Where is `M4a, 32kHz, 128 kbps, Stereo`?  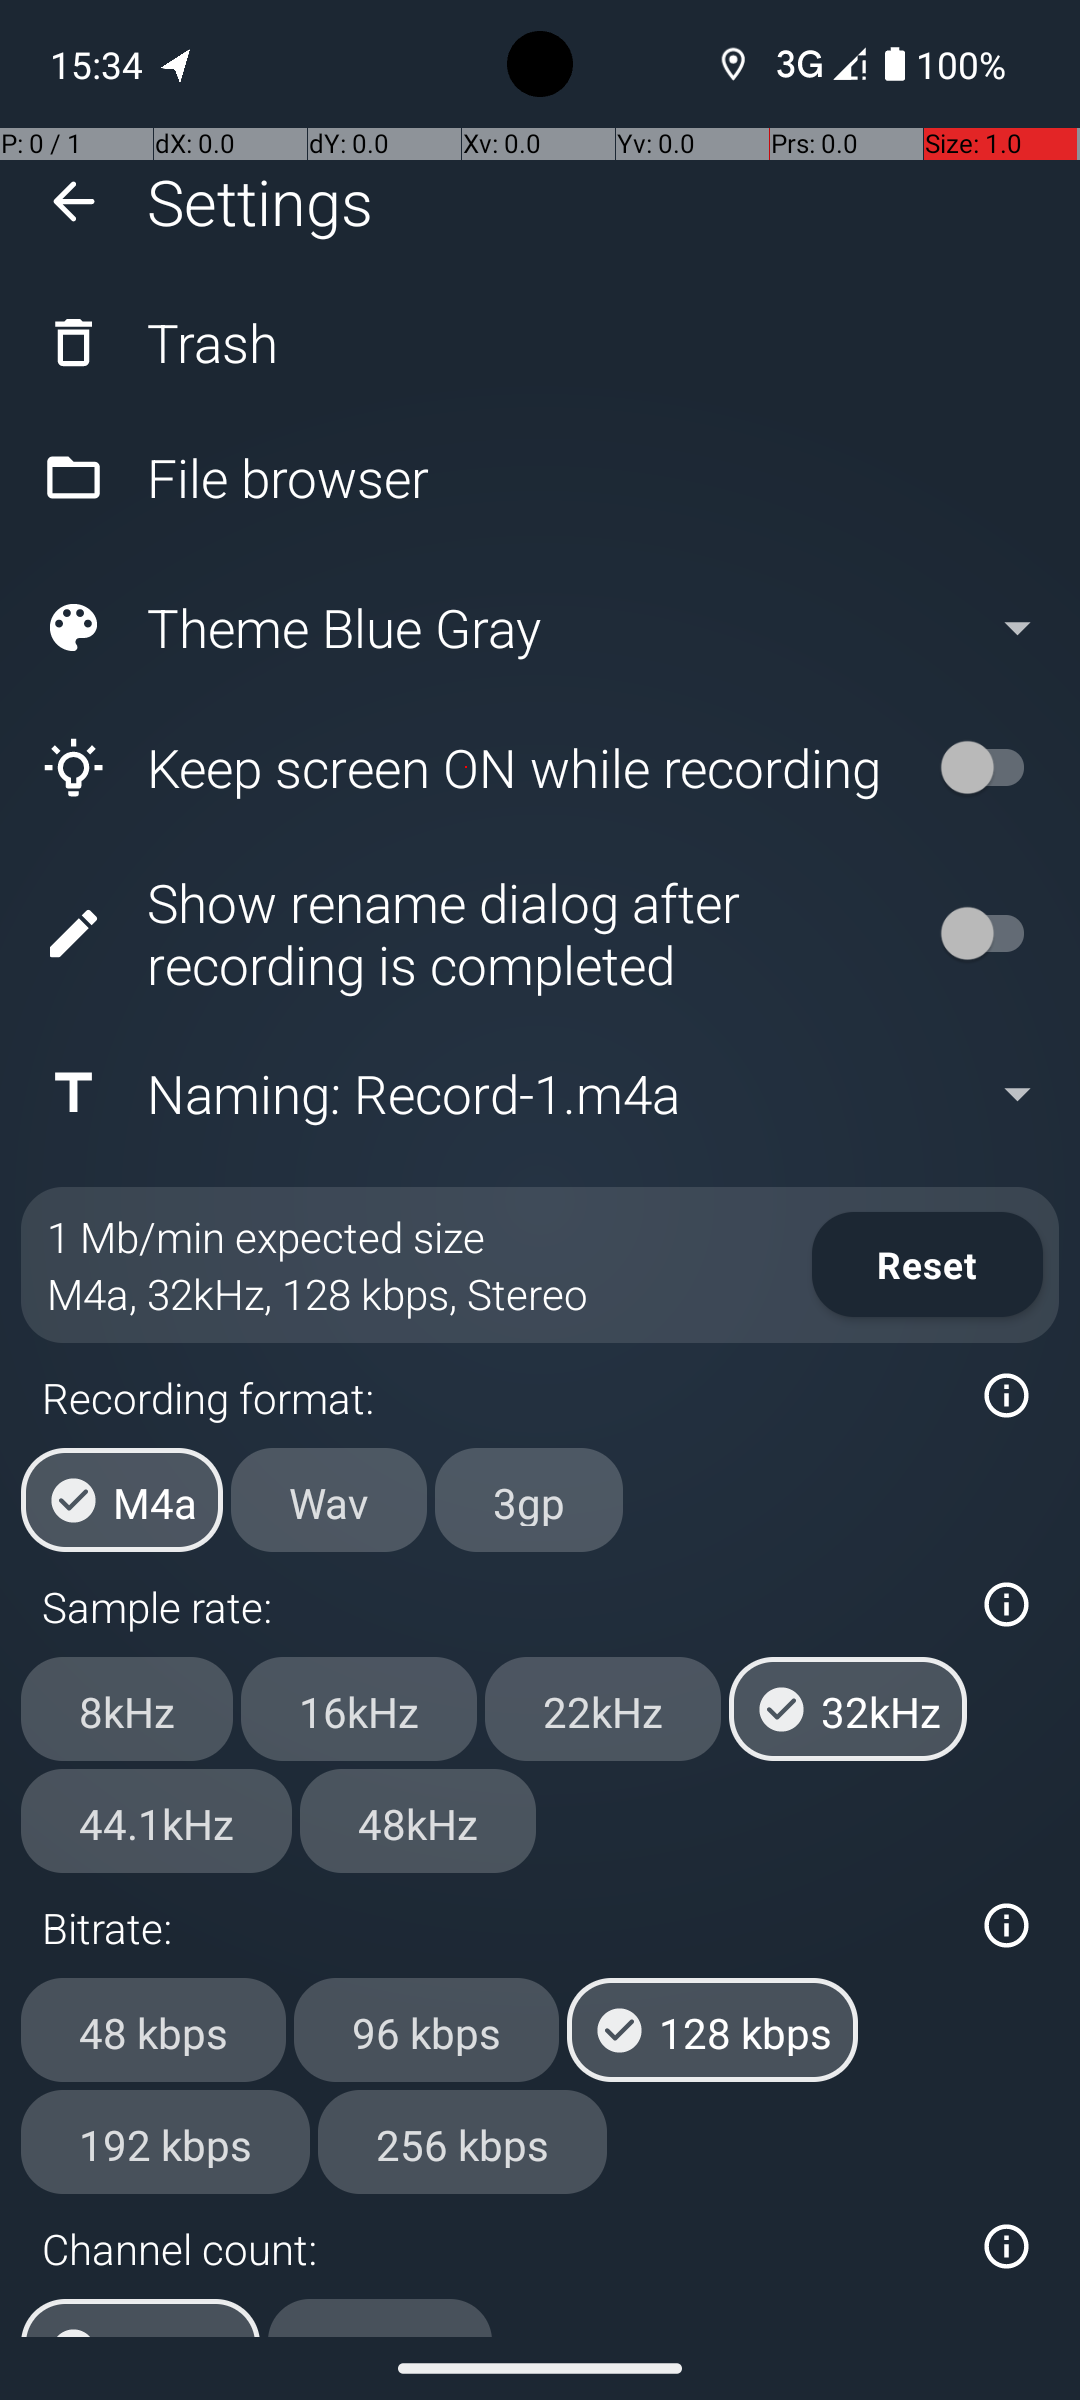
M4a, 32kHz, 128 kbps, Stereo is located at coordinates (318, 1294).